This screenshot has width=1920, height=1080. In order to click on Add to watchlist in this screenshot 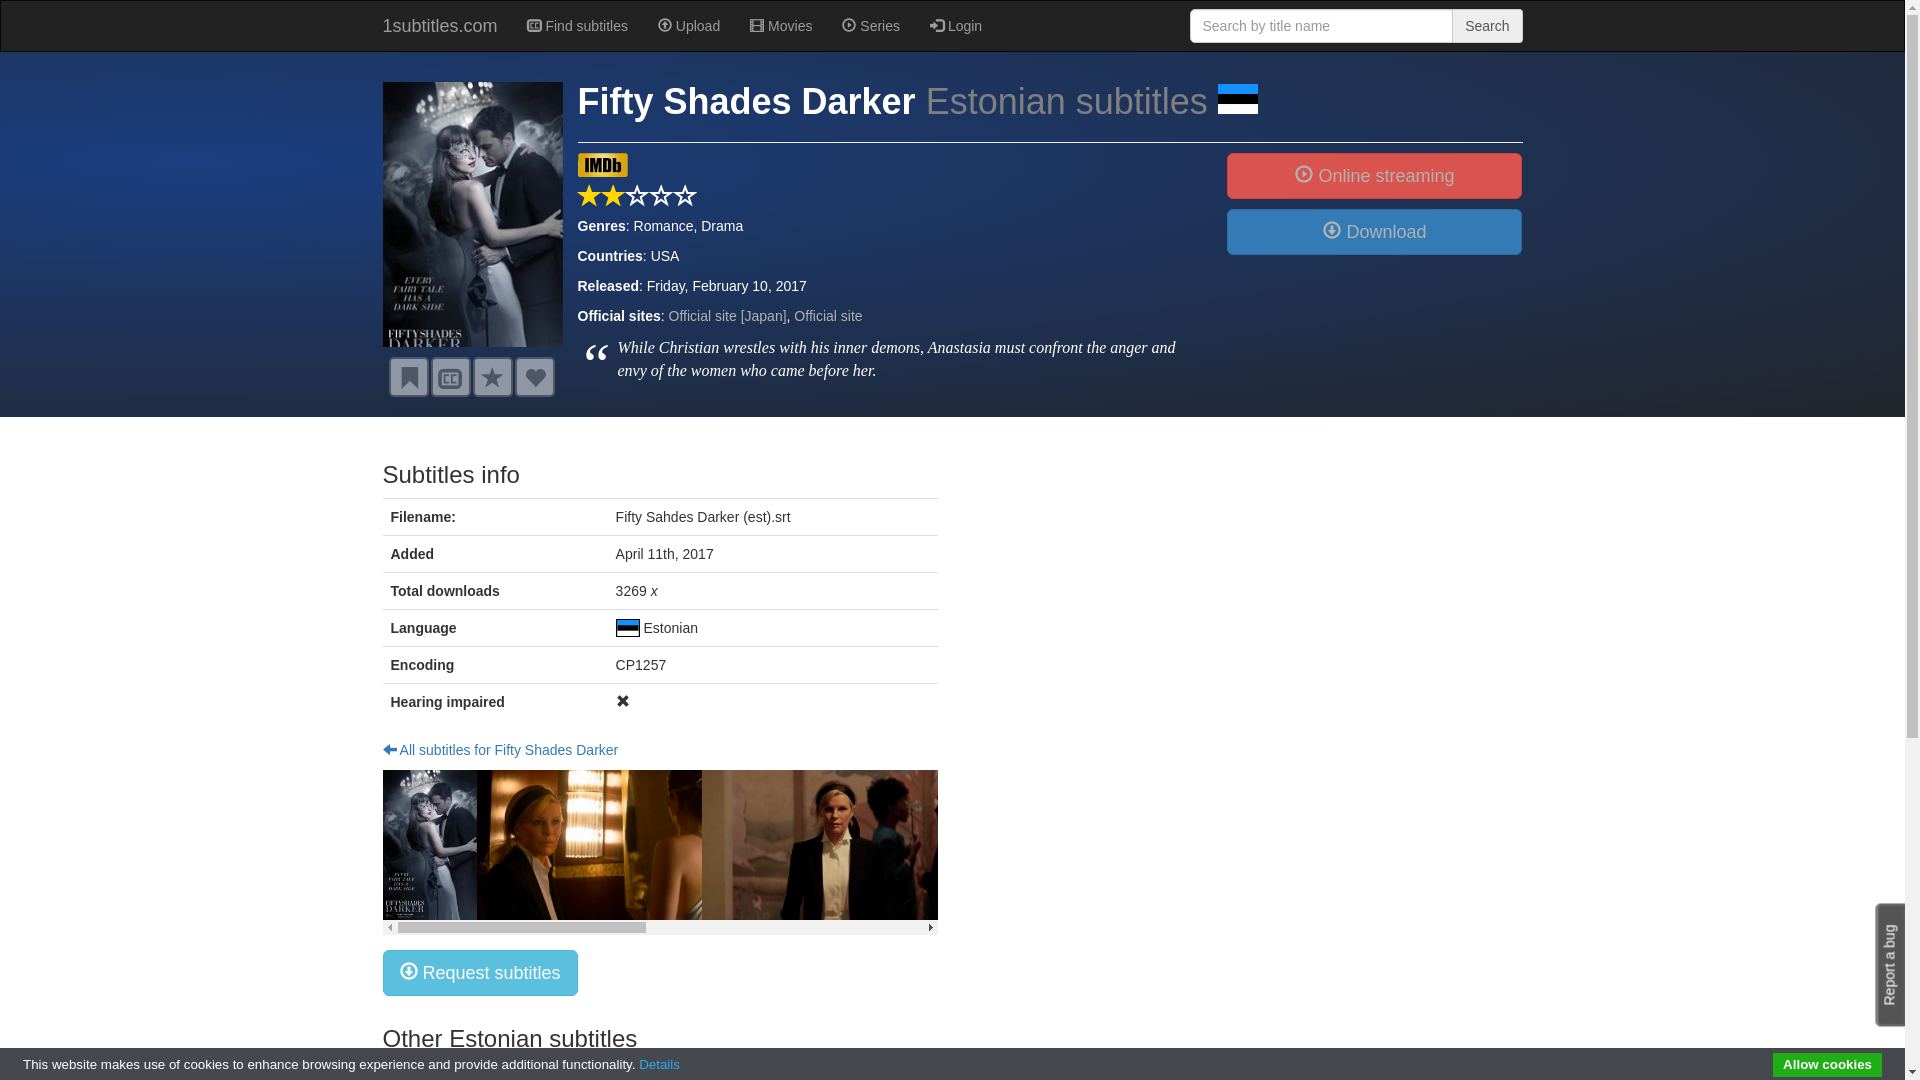, I will do `click(408, 377)`.